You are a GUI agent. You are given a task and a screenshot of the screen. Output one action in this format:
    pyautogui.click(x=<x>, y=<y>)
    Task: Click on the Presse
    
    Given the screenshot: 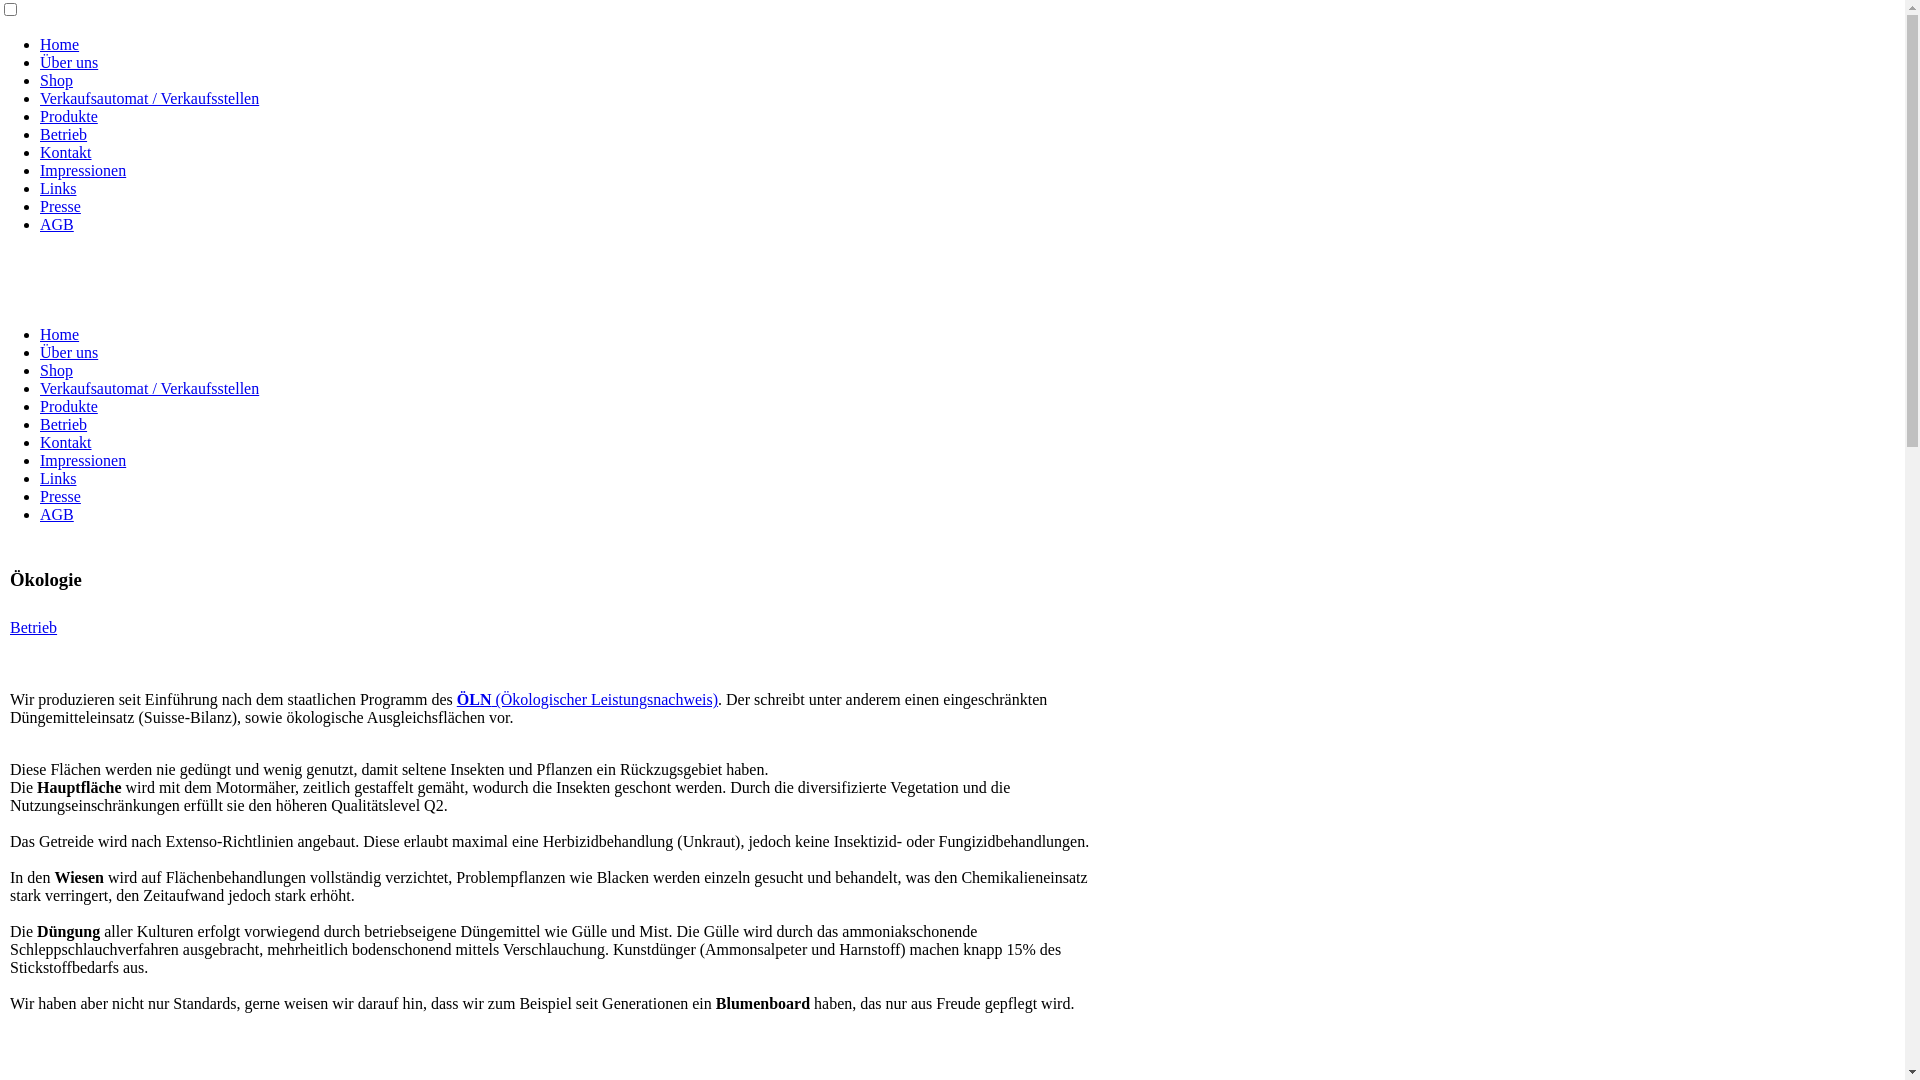 What is the action you would take?
    pyautogui.click(x=60, y=496)
    